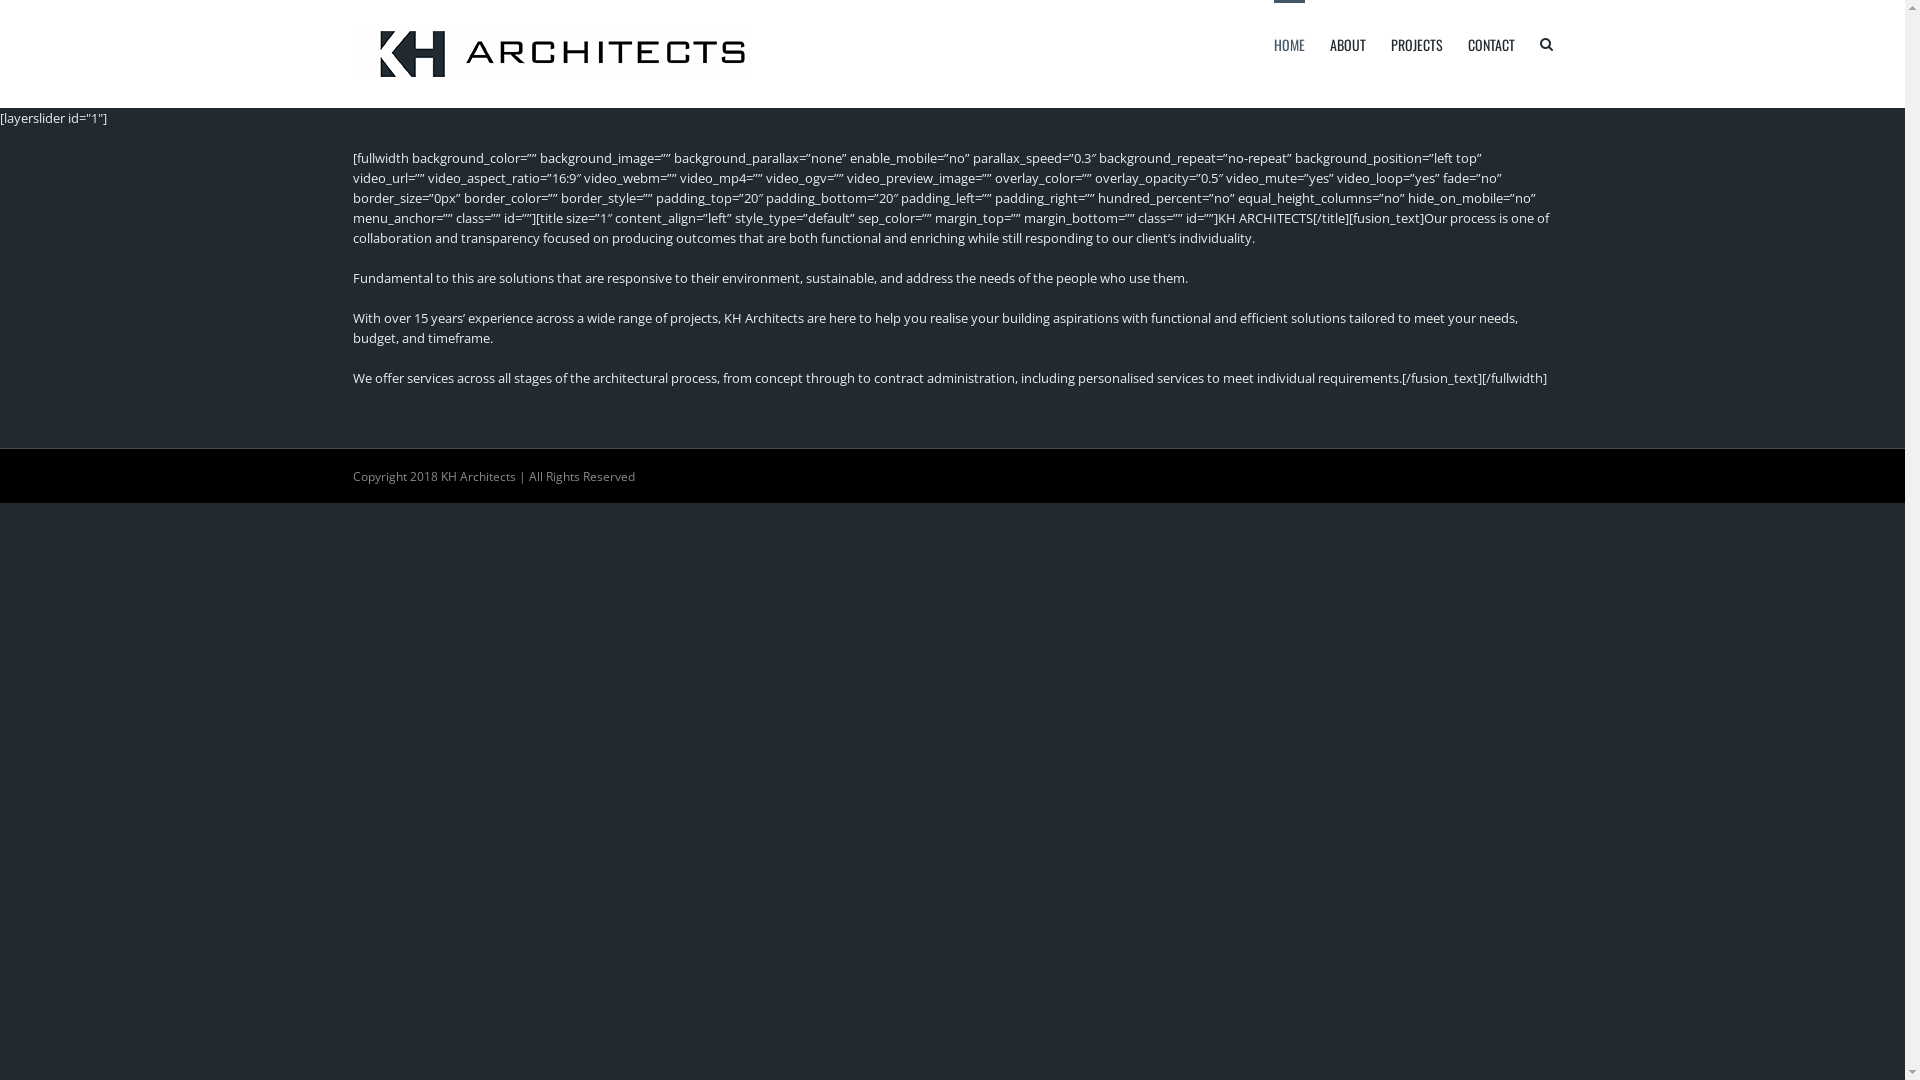 The image size is (1920, 1080). I want to click on ABOUT, so click(1348, 43).